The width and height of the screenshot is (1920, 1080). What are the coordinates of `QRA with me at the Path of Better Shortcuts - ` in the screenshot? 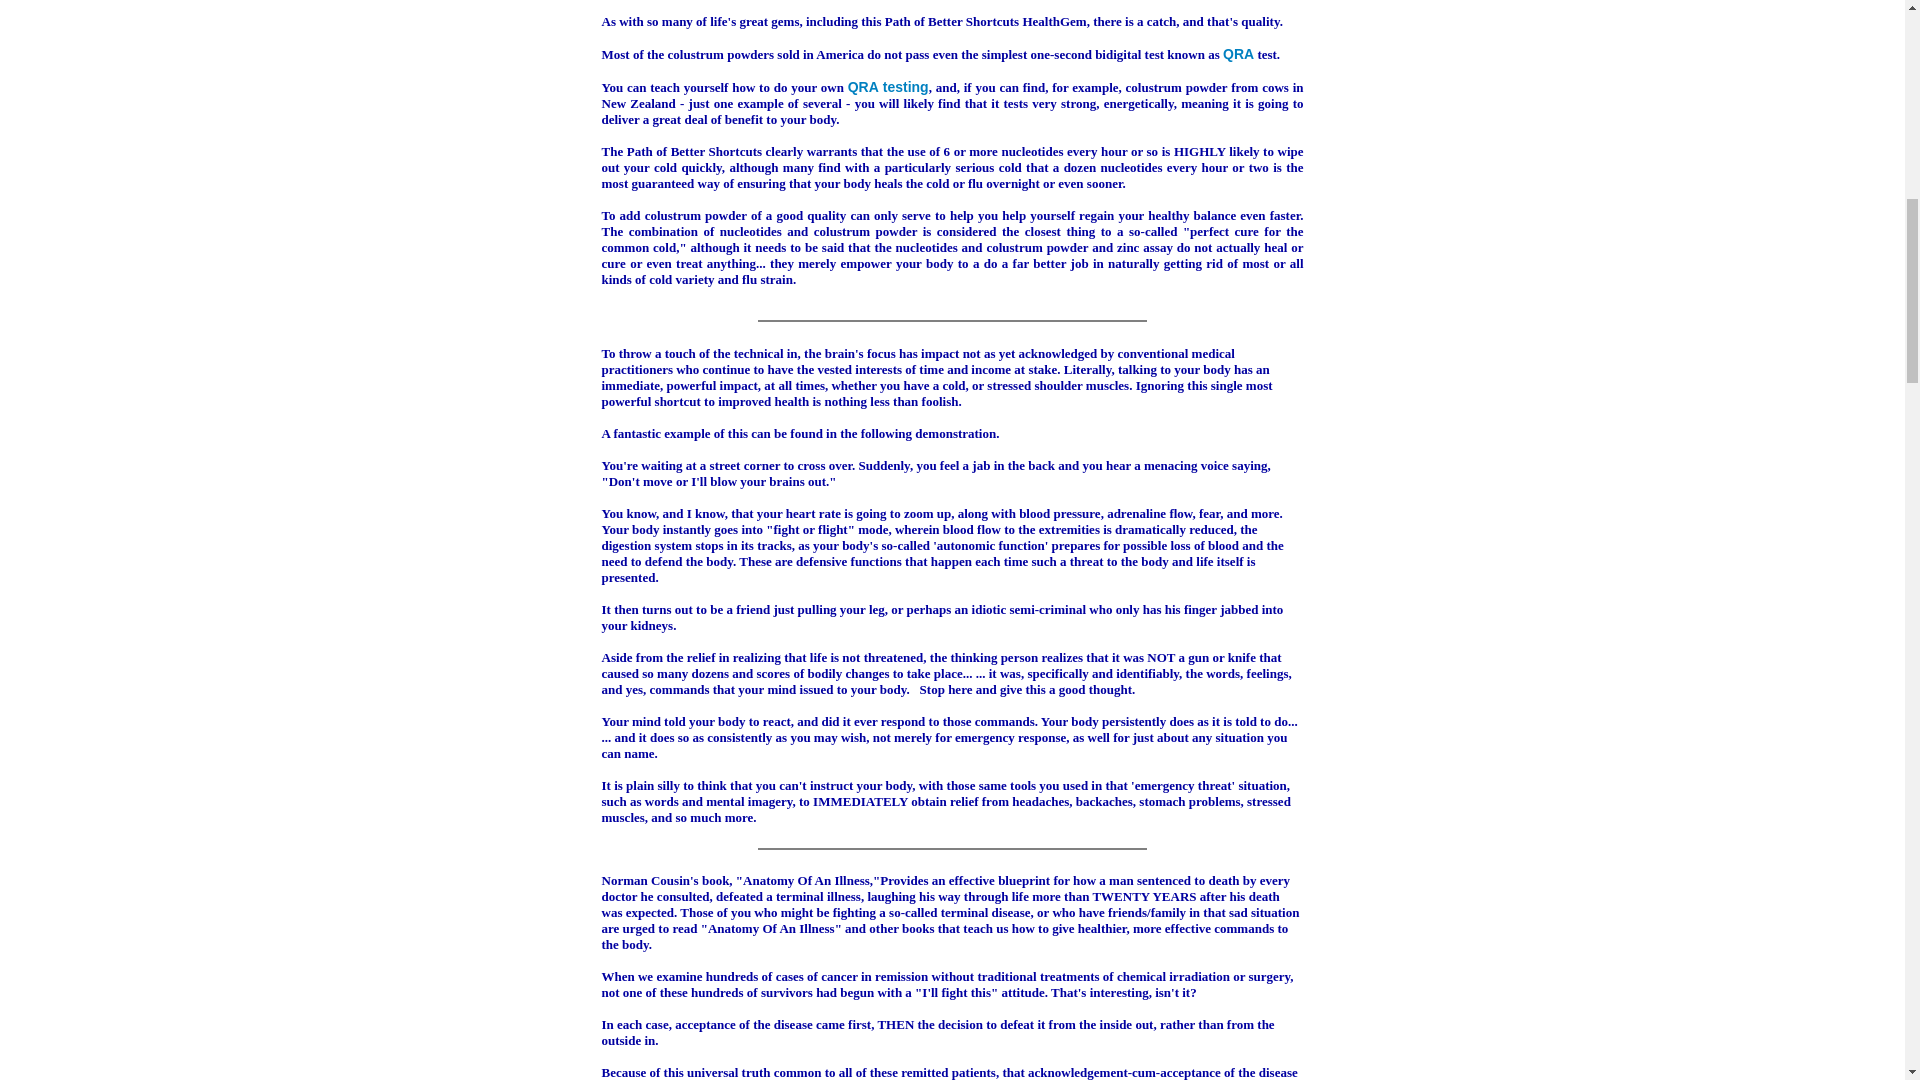 It's located at (1238, 54).